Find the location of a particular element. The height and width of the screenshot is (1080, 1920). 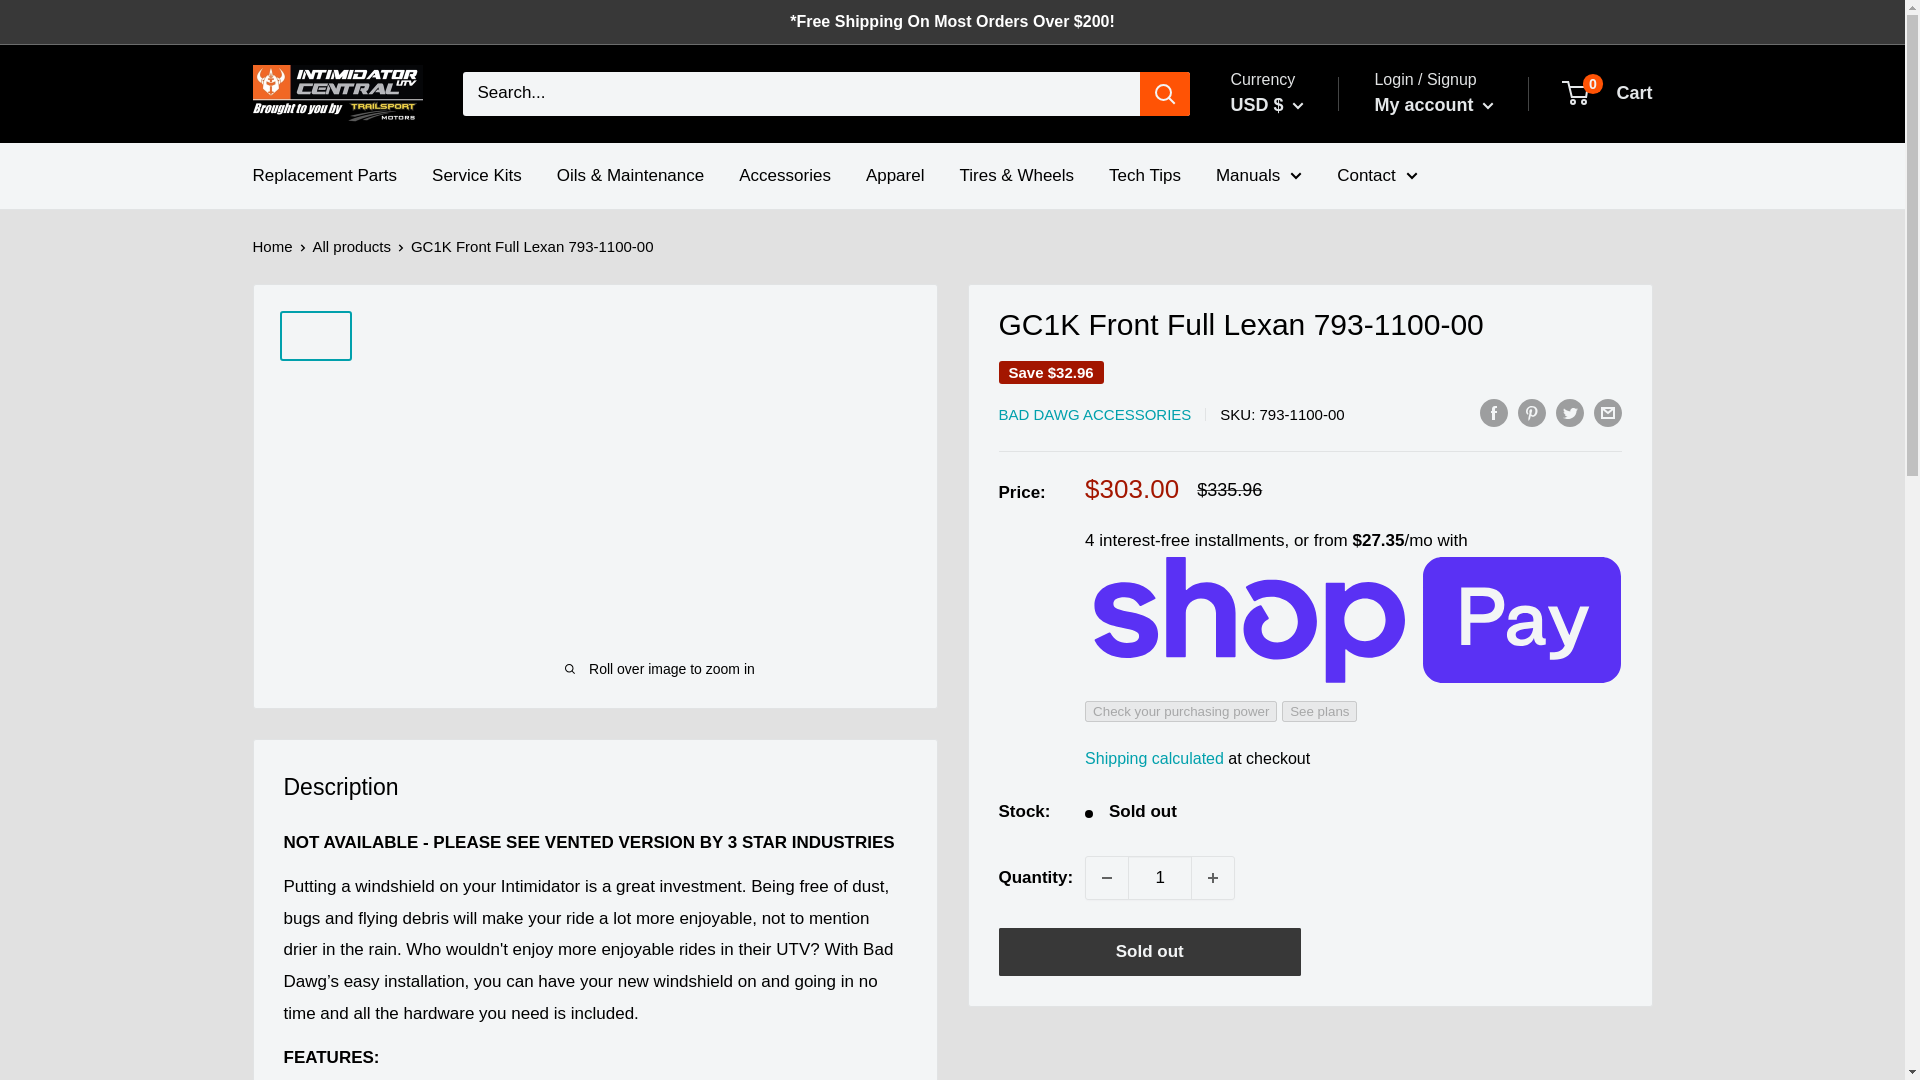

NZD is located at coordinates (1282, 268).